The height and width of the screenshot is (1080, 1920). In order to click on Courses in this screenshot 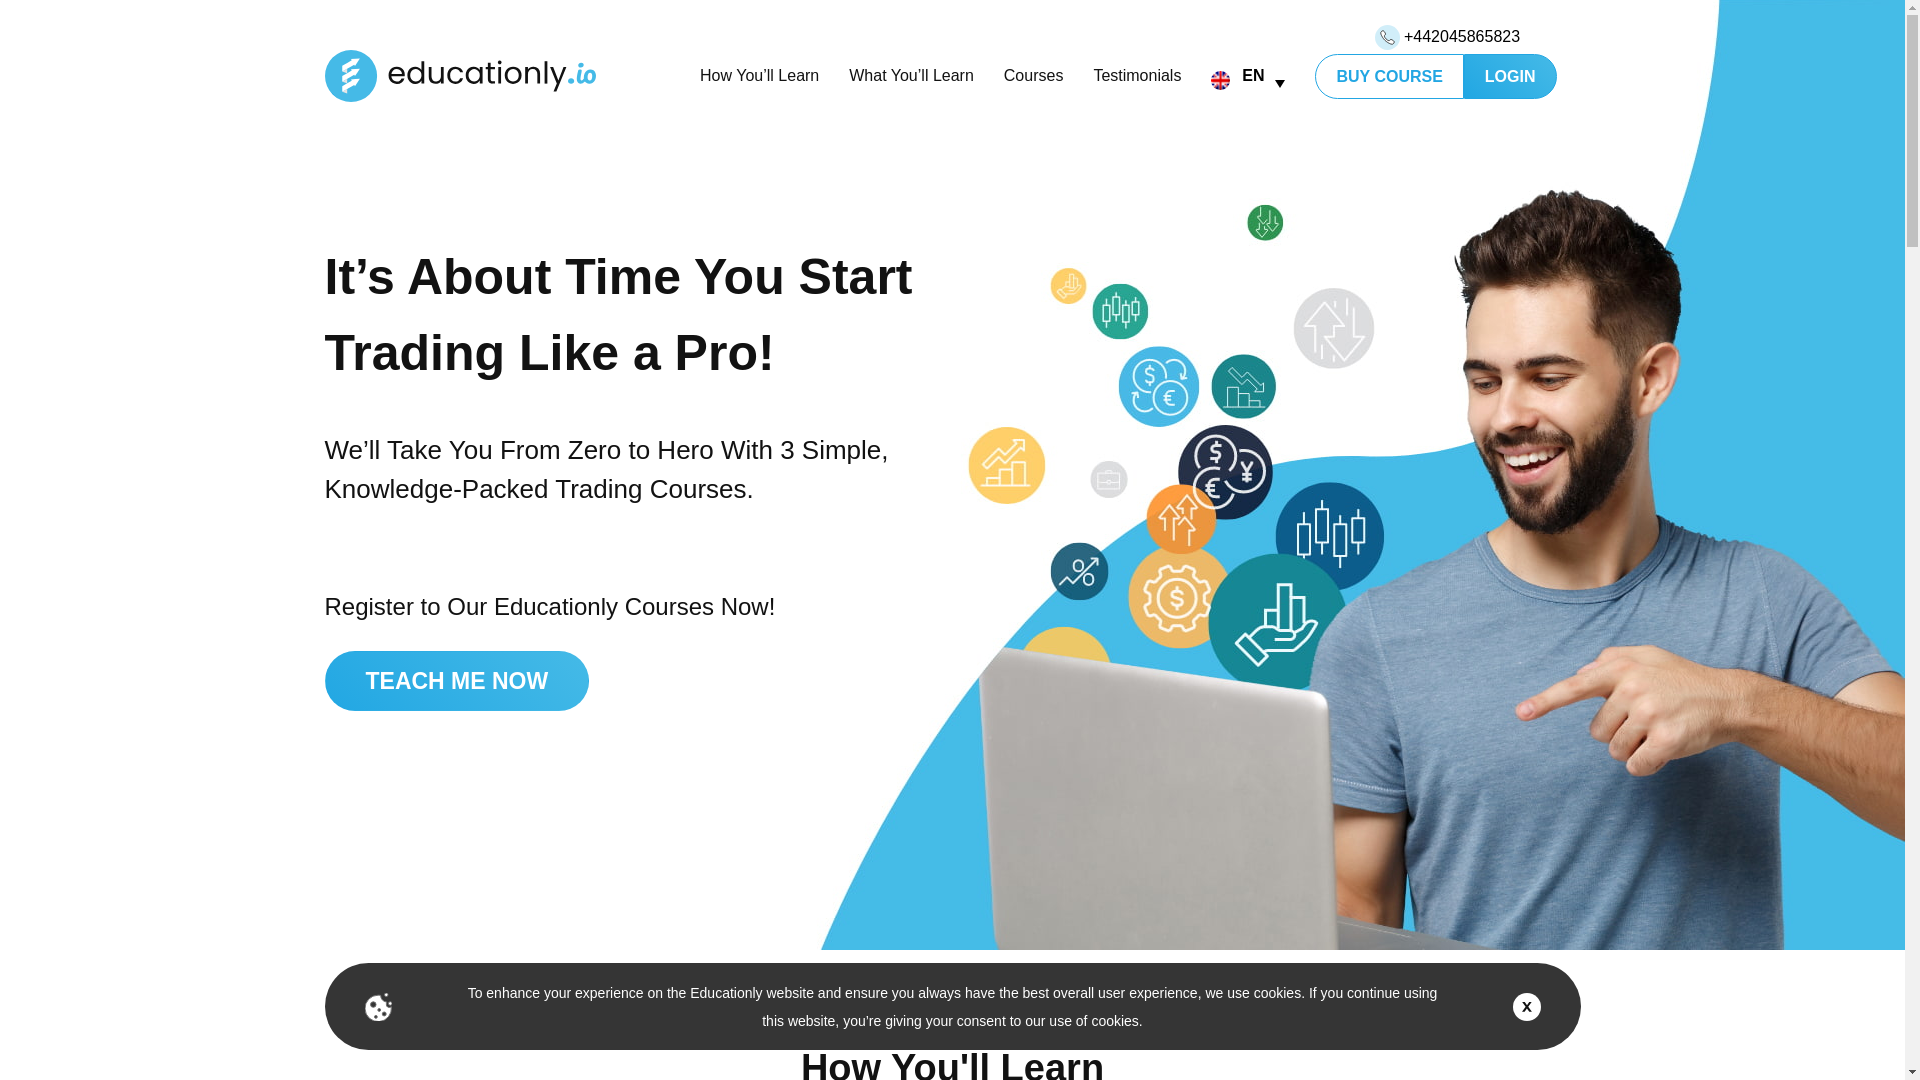, I will do `click(1034, 75)`.